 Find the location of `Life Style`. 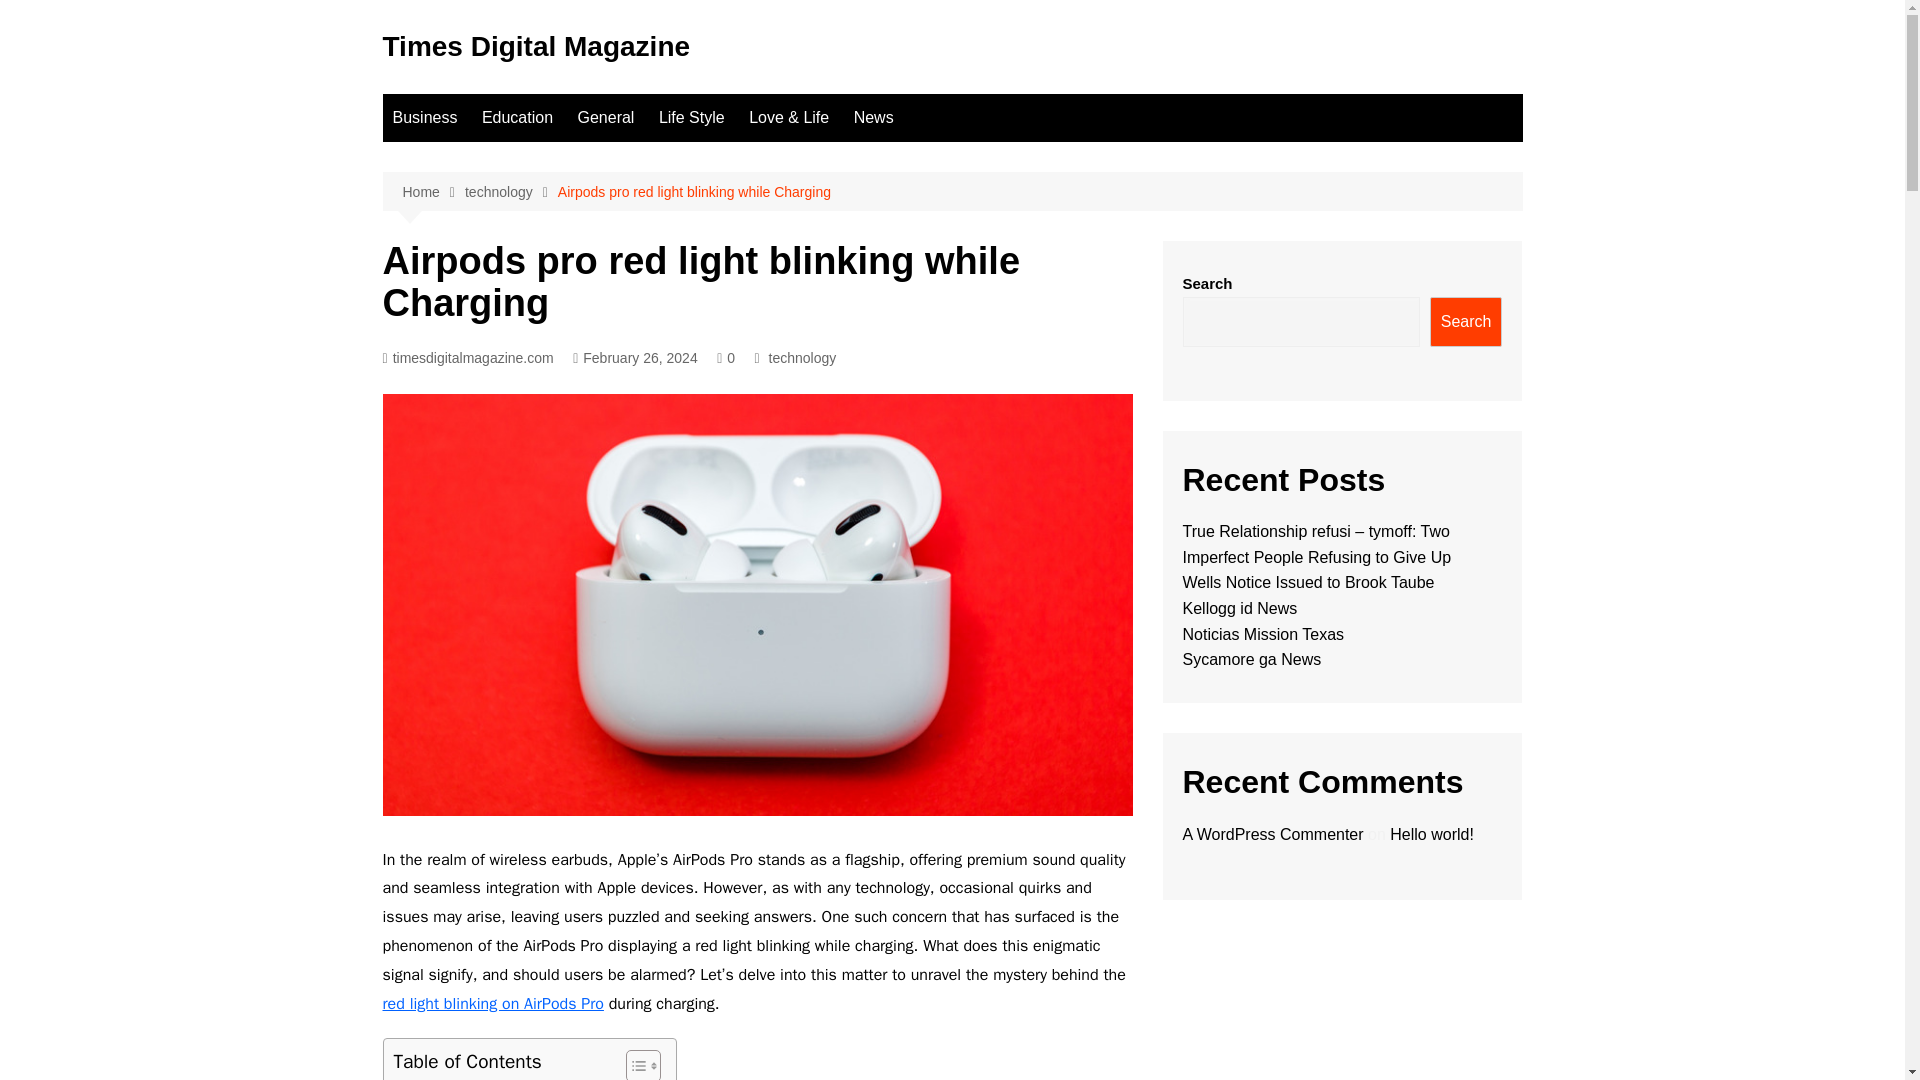

Life Style is located at coordinates (692, 117).